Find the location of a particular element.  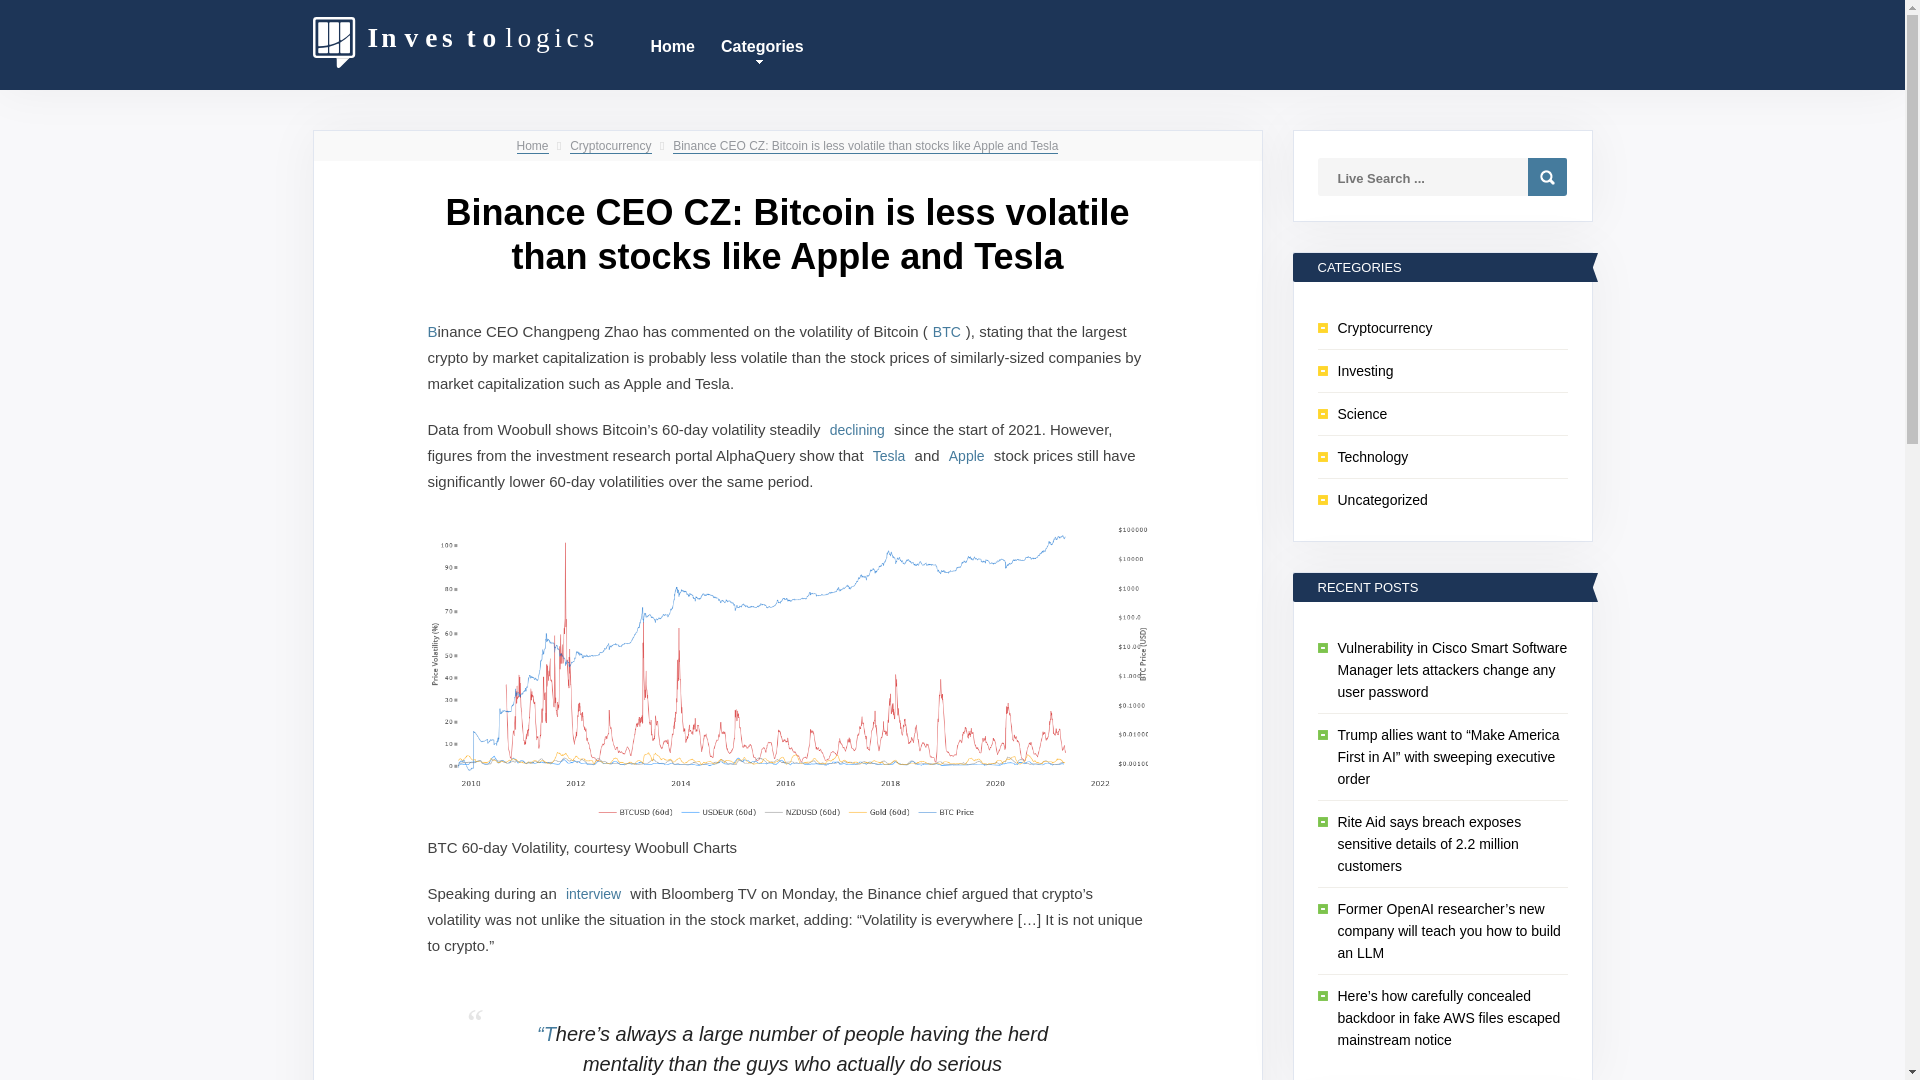

interview is located at coordinates (592, 892).